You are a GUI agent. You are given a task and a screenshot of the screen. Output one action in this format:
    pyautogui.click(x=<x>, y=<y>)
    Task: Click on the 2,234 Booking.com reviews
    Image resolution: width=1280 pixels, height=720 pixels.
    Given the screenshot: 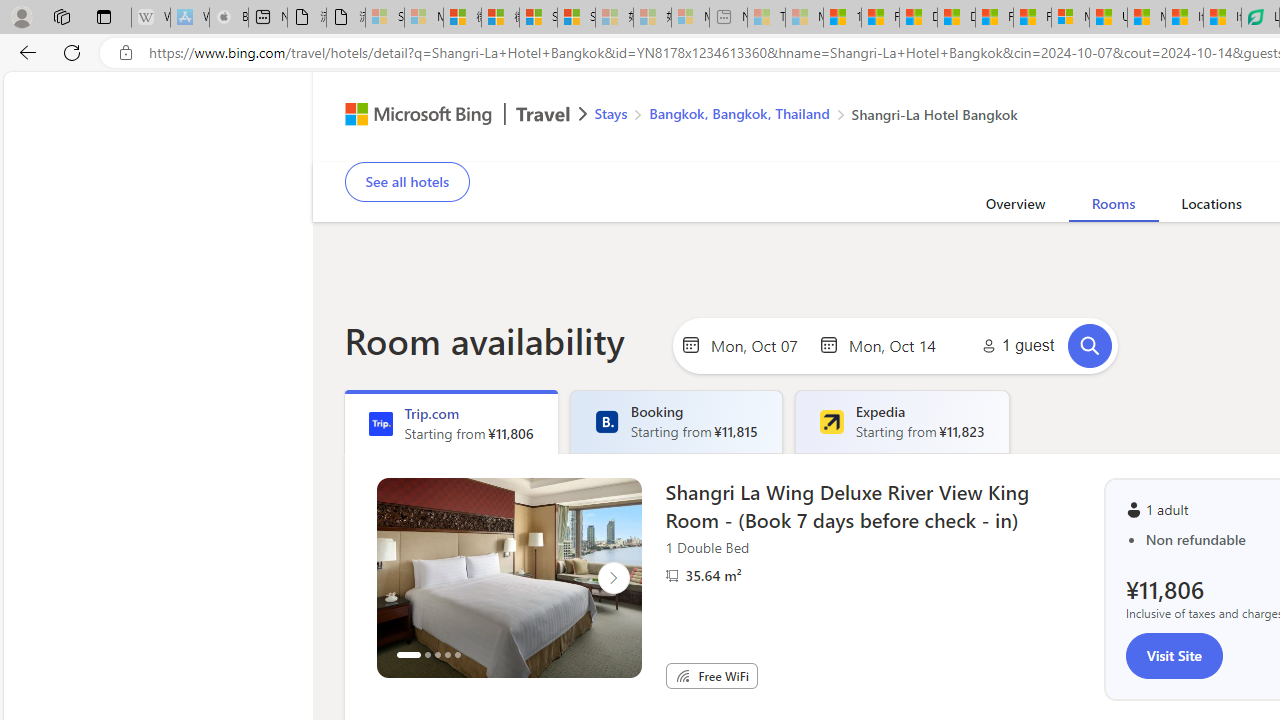 What is the action you would take?
    pyautogui.click(x=493, y=128)
    